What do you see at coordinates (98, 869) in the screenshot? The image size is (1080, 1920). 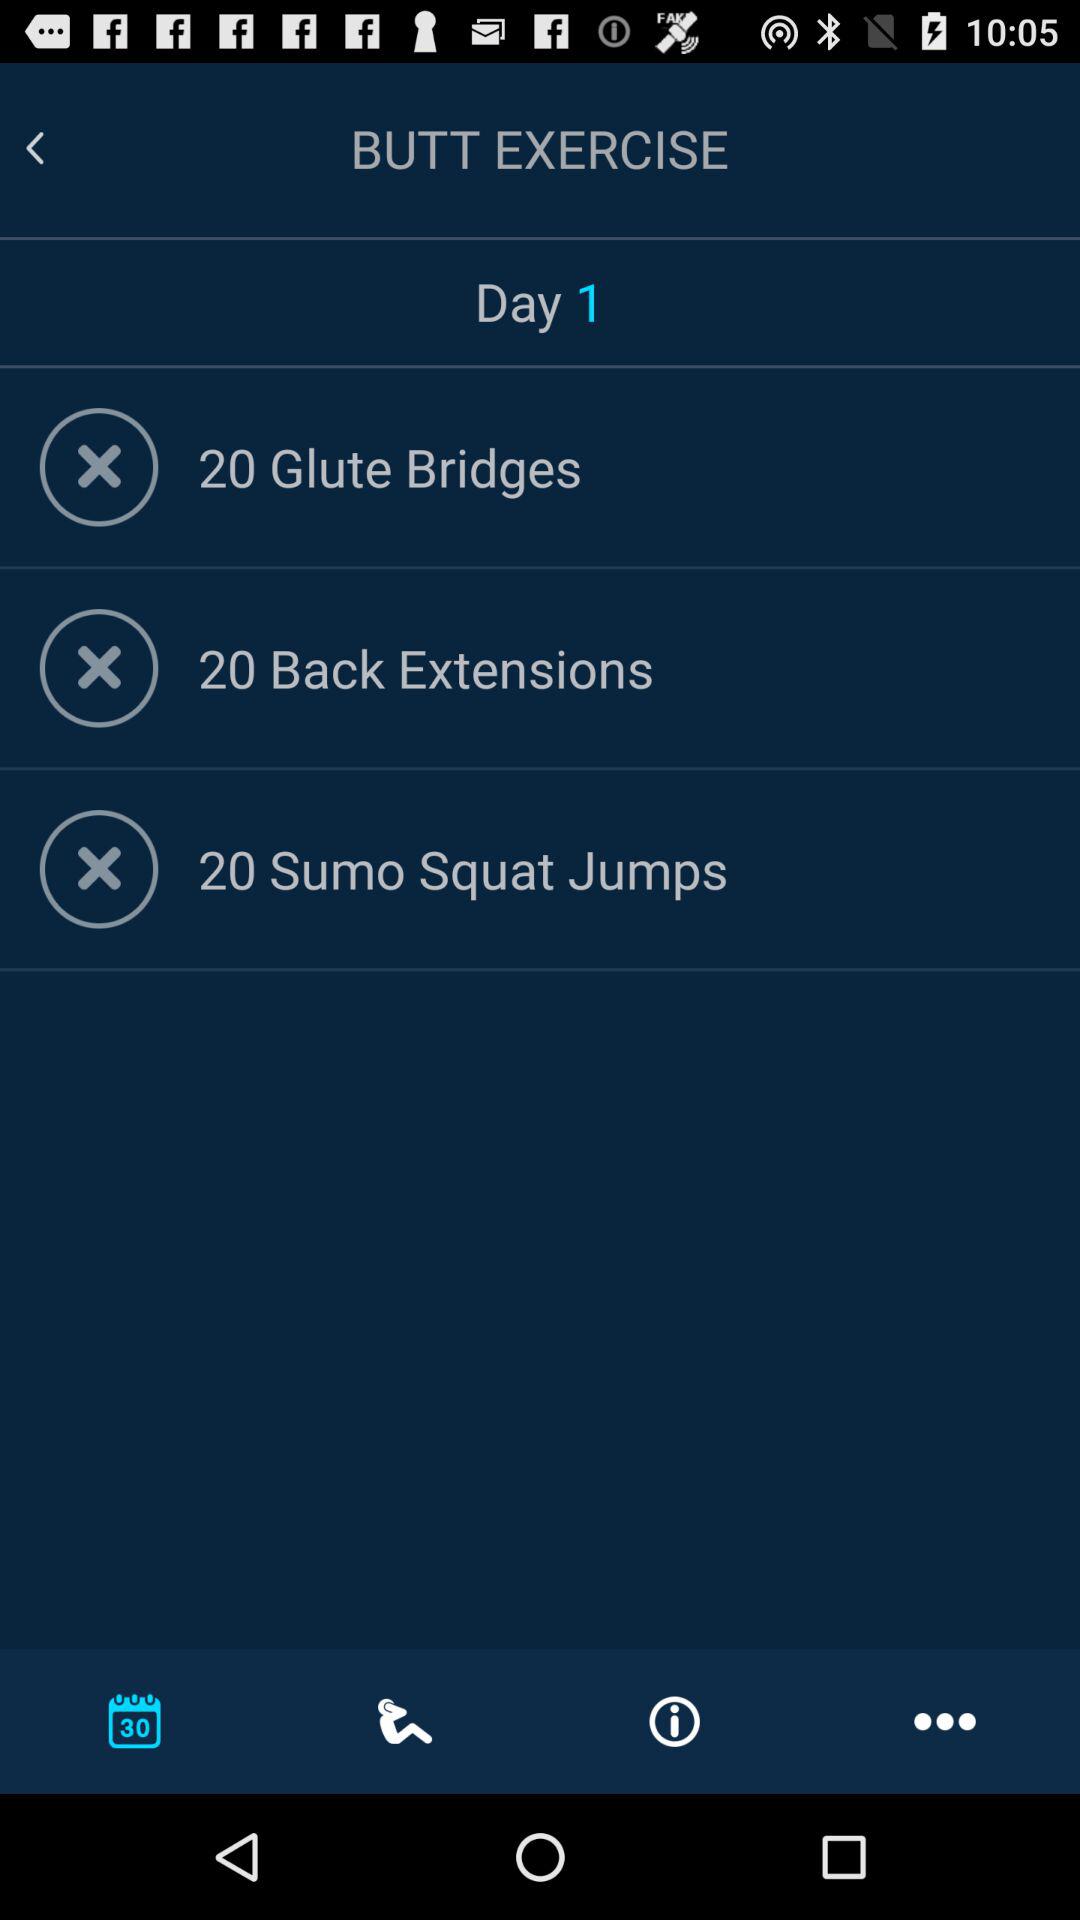 I see `delete item` at bounding box center [98, 869].